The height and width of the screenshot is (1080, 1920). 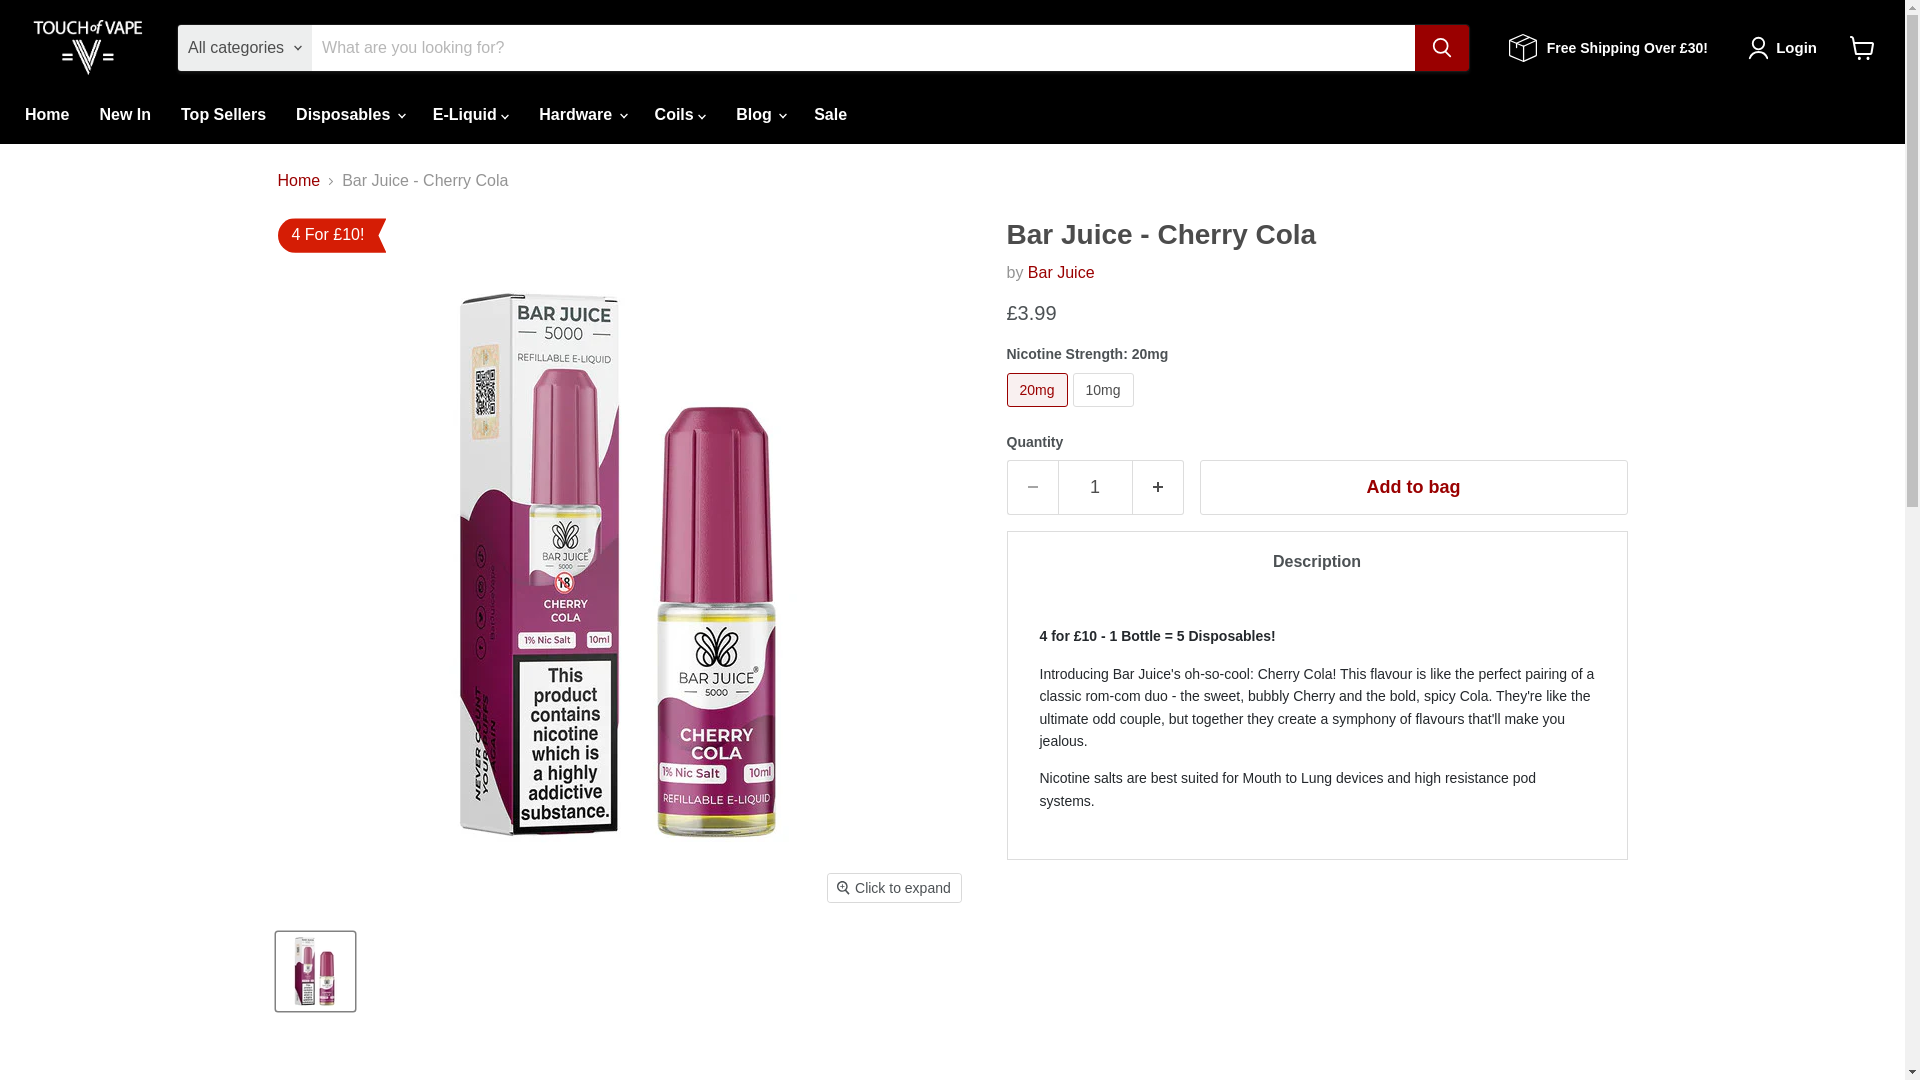 I want to click on New In, so click(x=124, y=114).